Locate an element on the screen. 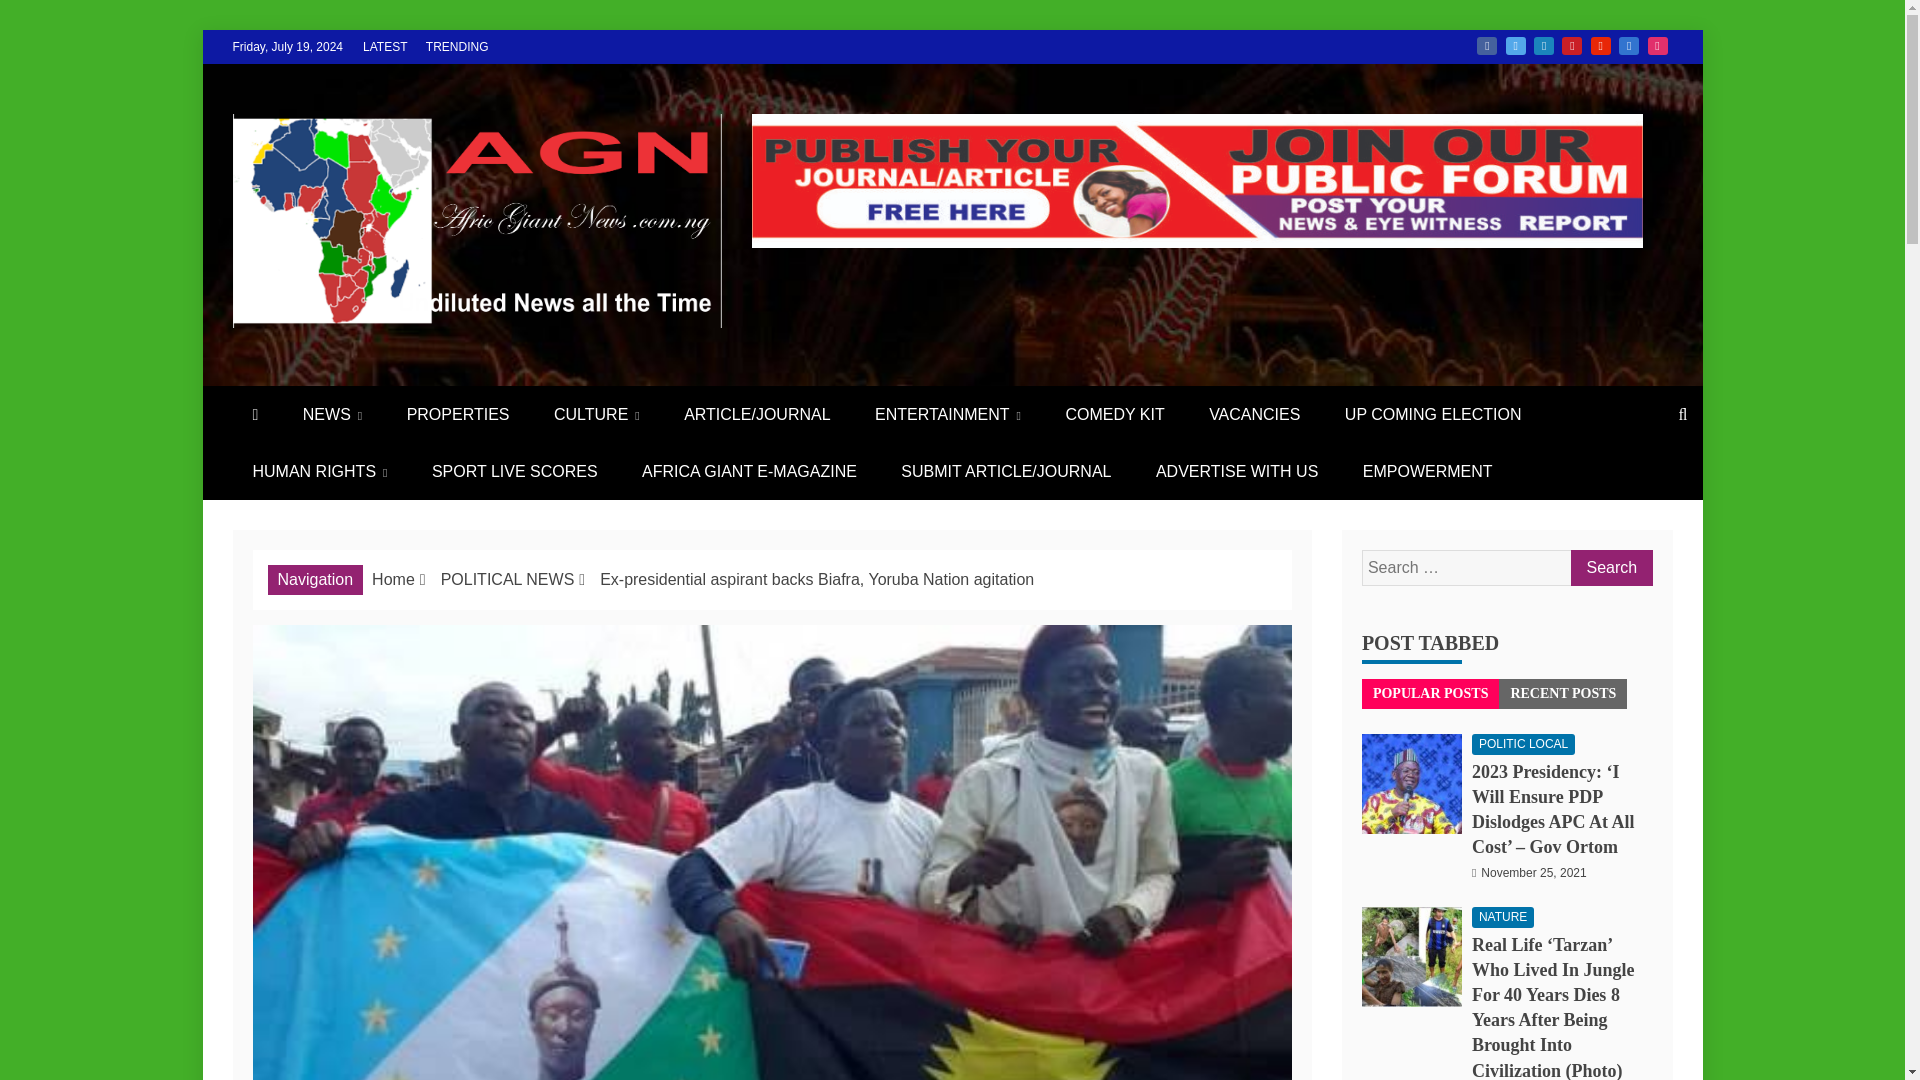 The height and width of the screenshot is (1080, 1920). VACANCIES is located at coordinates (1254, 414).